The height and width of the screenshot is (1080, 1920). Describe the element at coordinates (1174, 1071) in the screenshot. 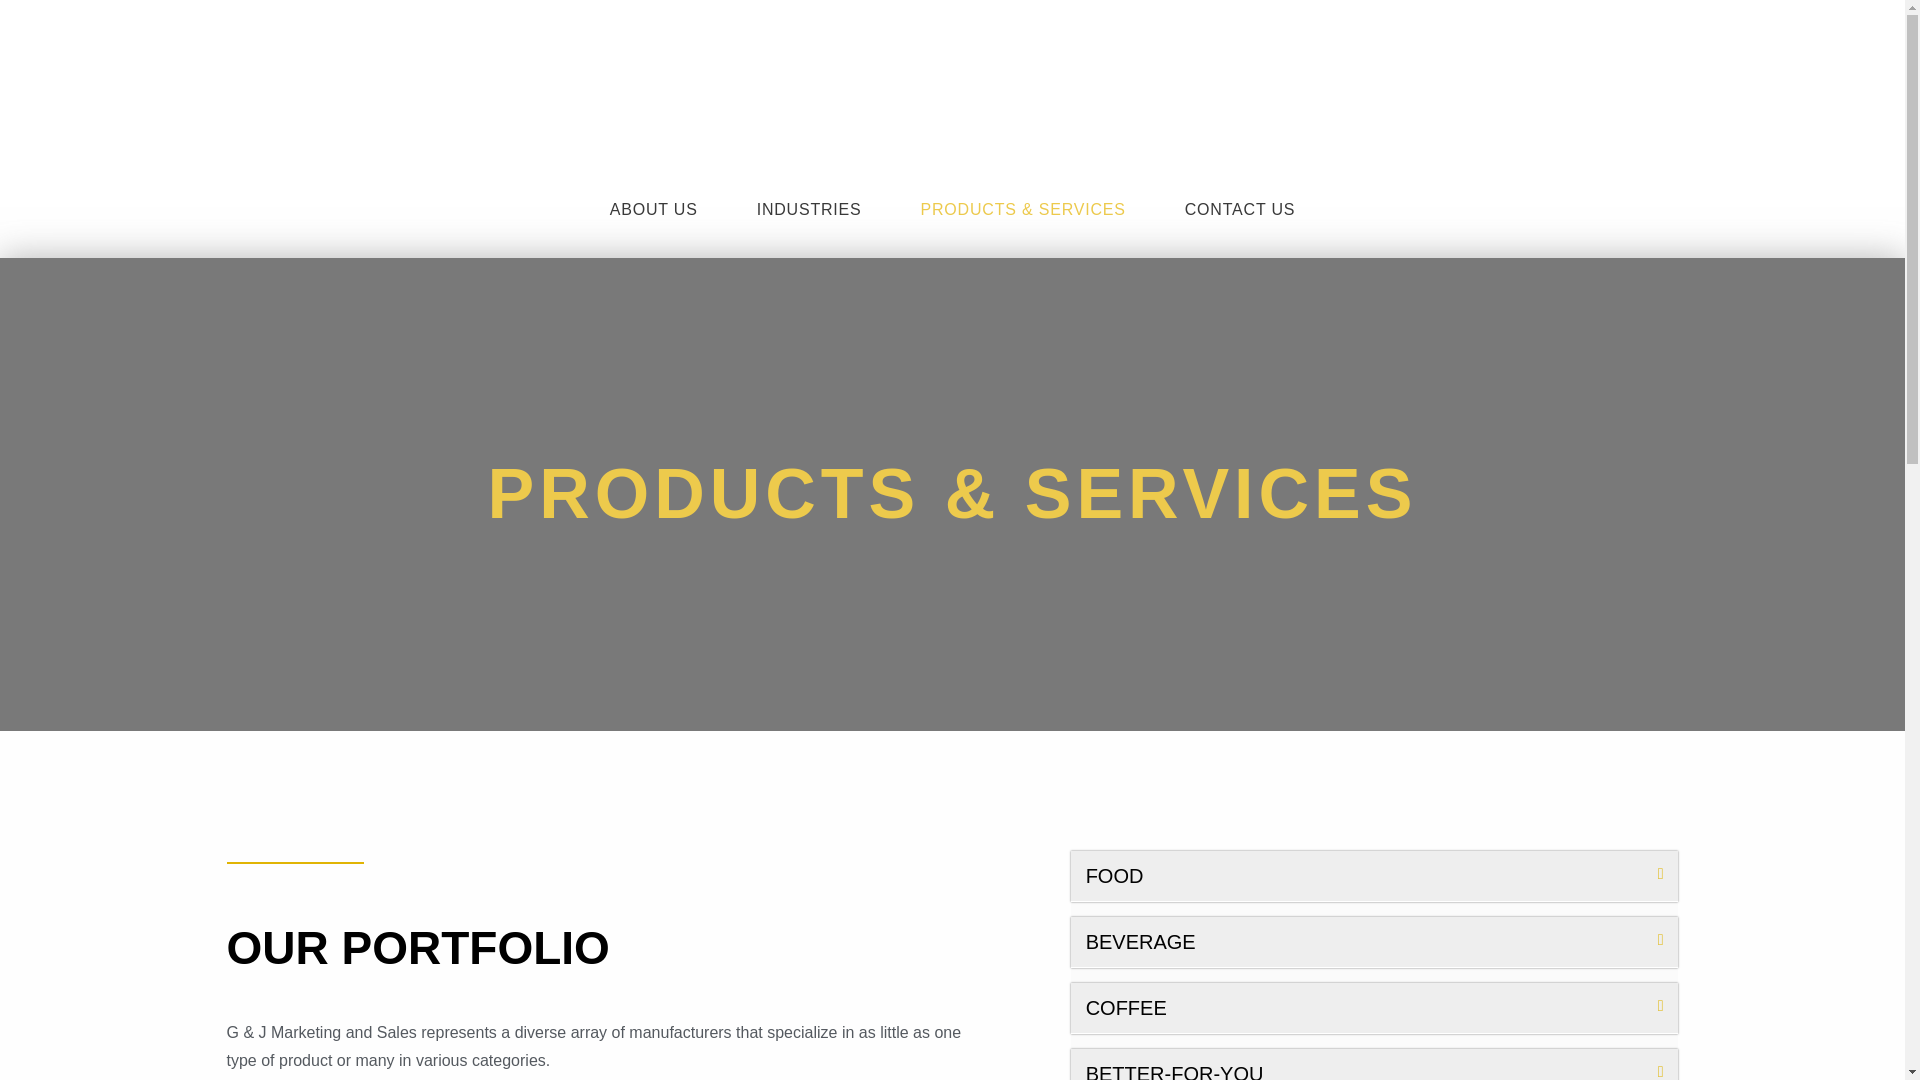

I see `BETTER-FOR-YOU` at that location.